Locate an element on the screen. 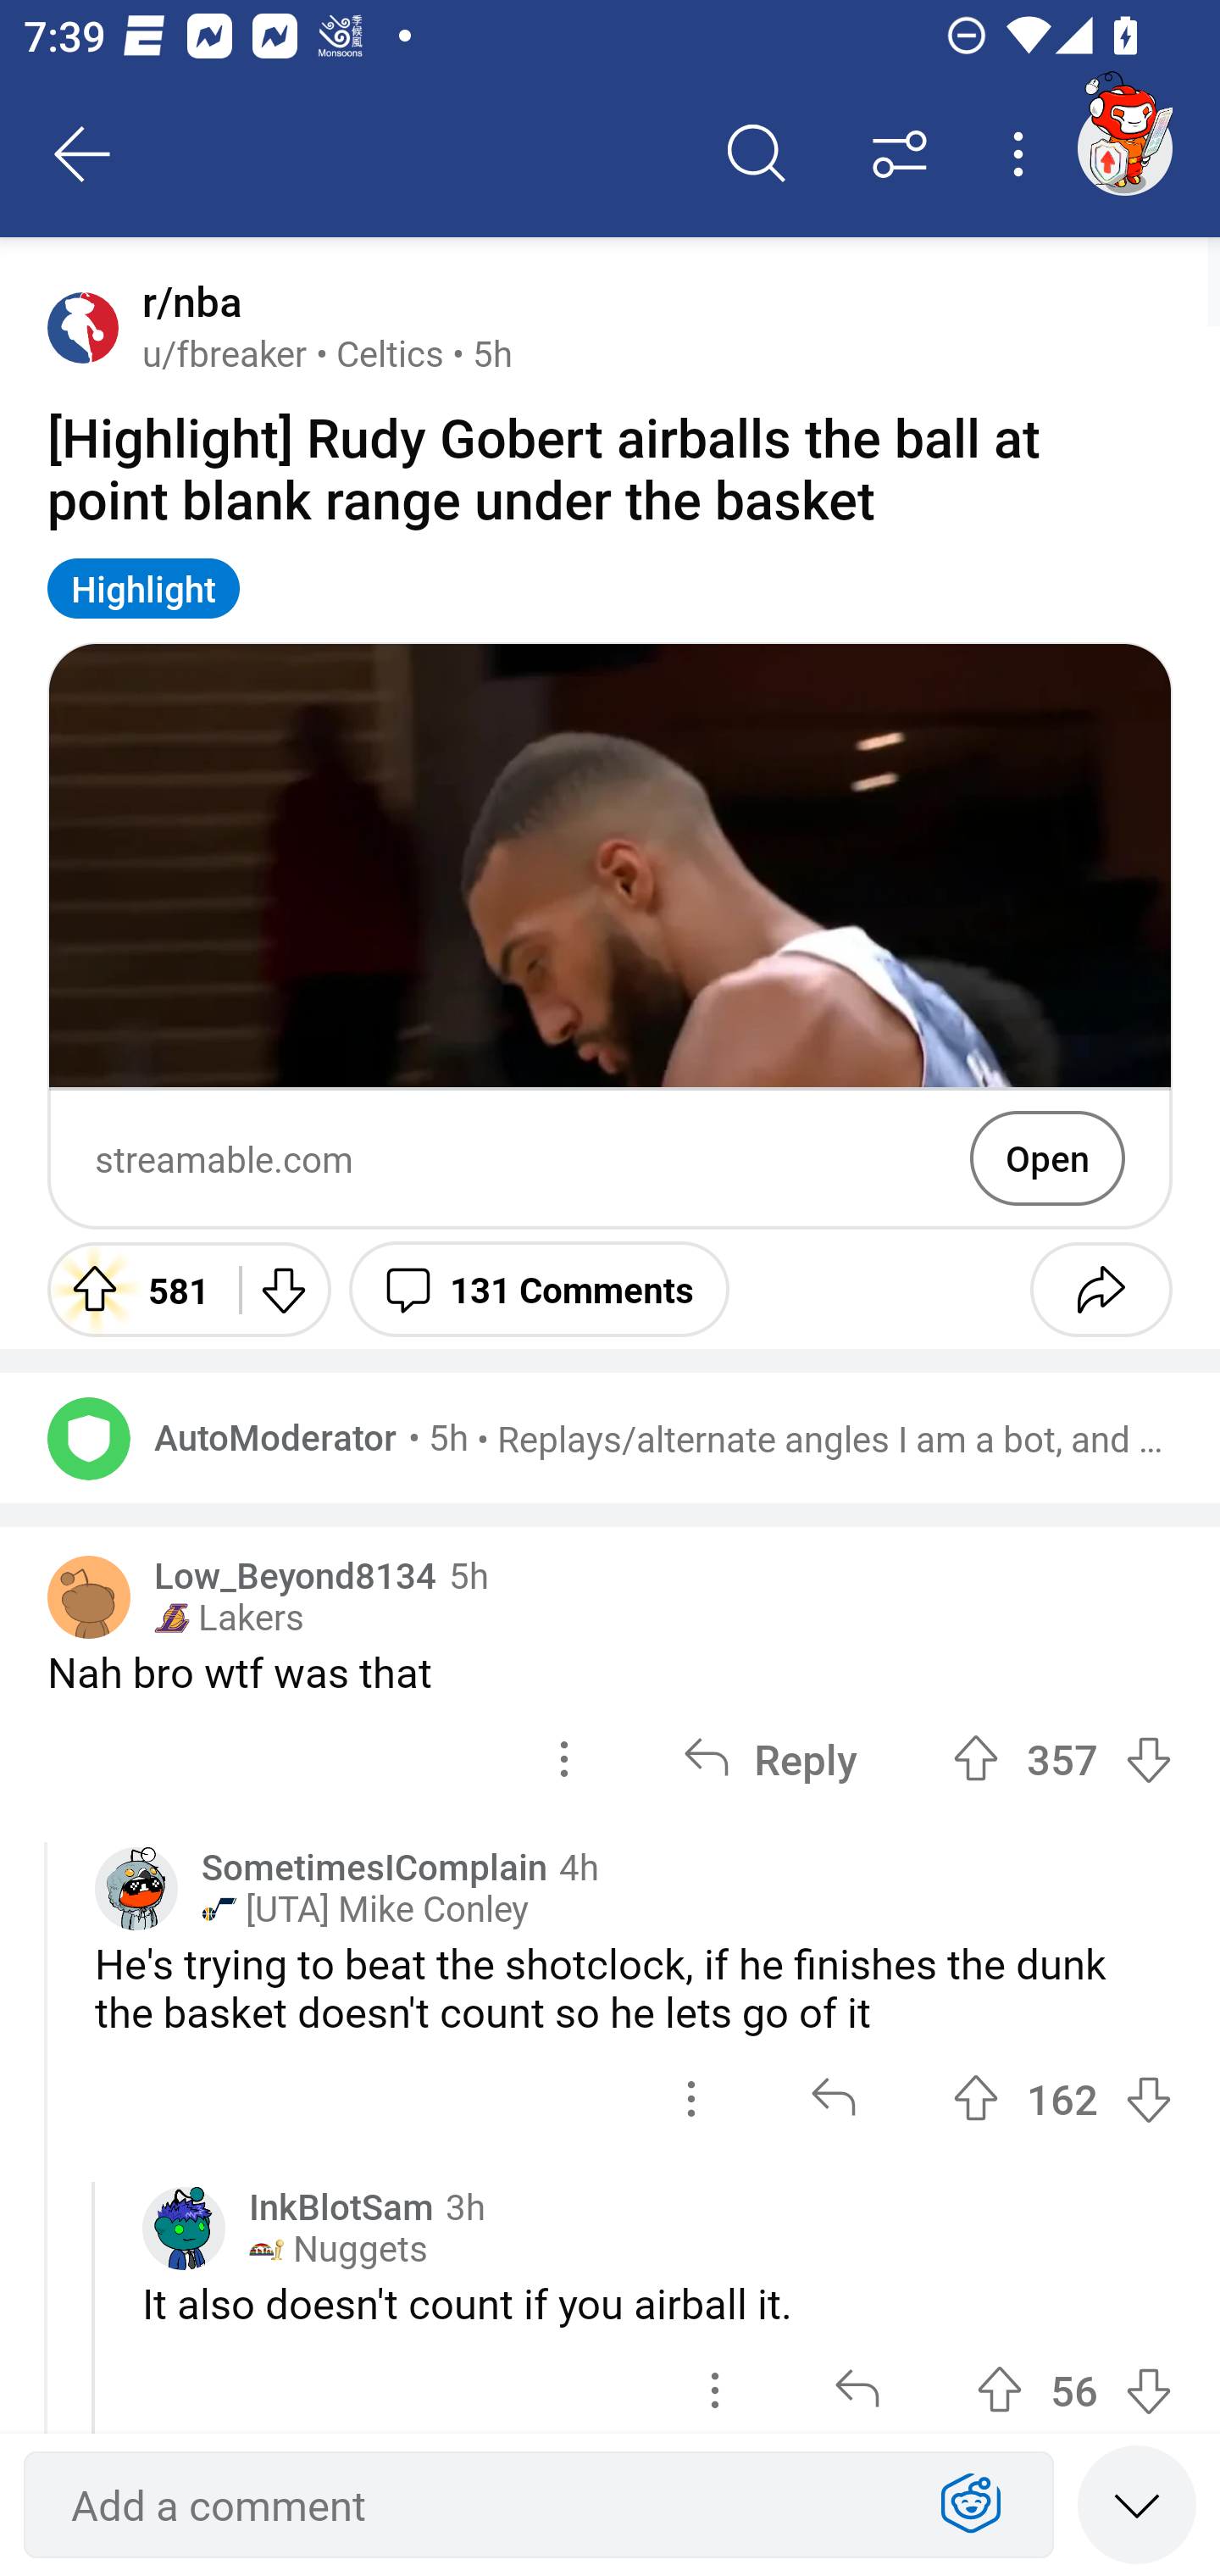 This screenshot has height=2576, width=1220. Custom avatar is located at coordinates (184, 2228).